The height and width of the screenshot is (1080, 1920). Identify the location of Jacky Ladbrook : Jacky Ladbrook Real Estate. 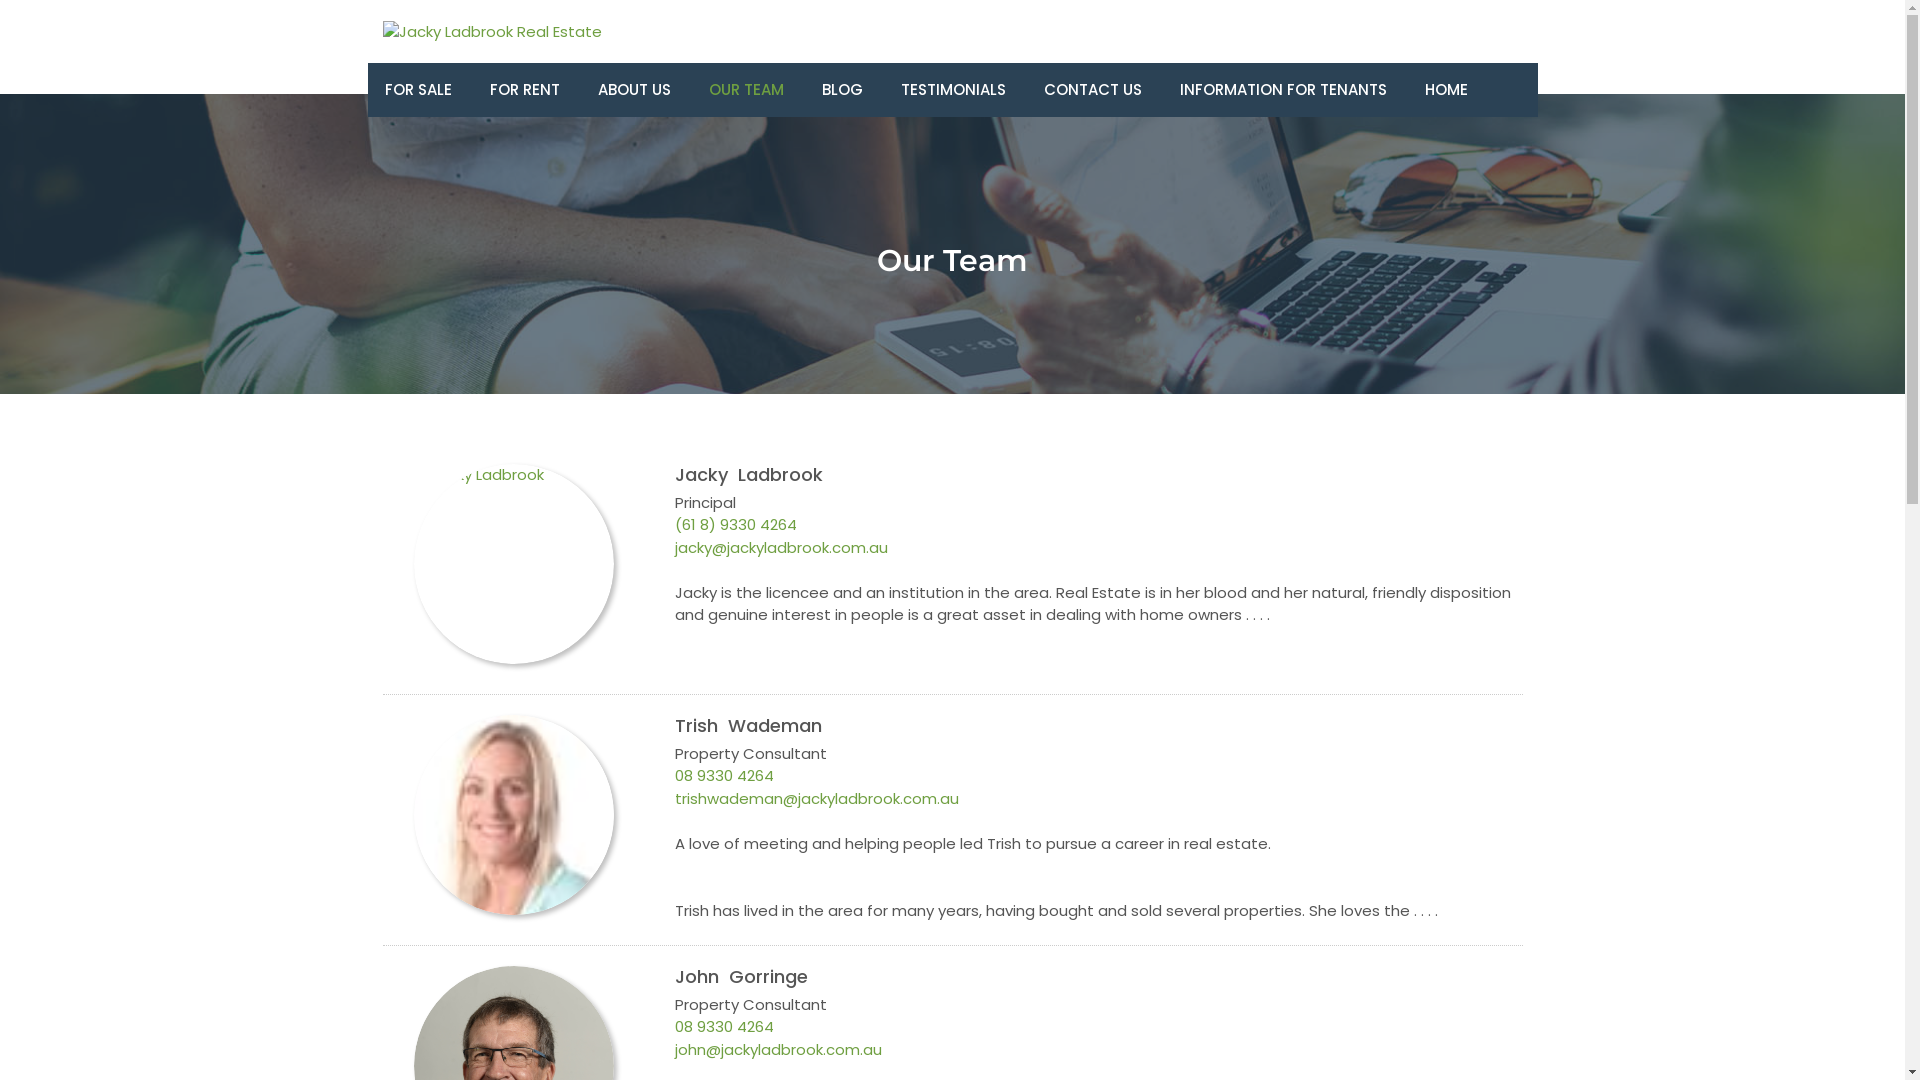
(514, 476).